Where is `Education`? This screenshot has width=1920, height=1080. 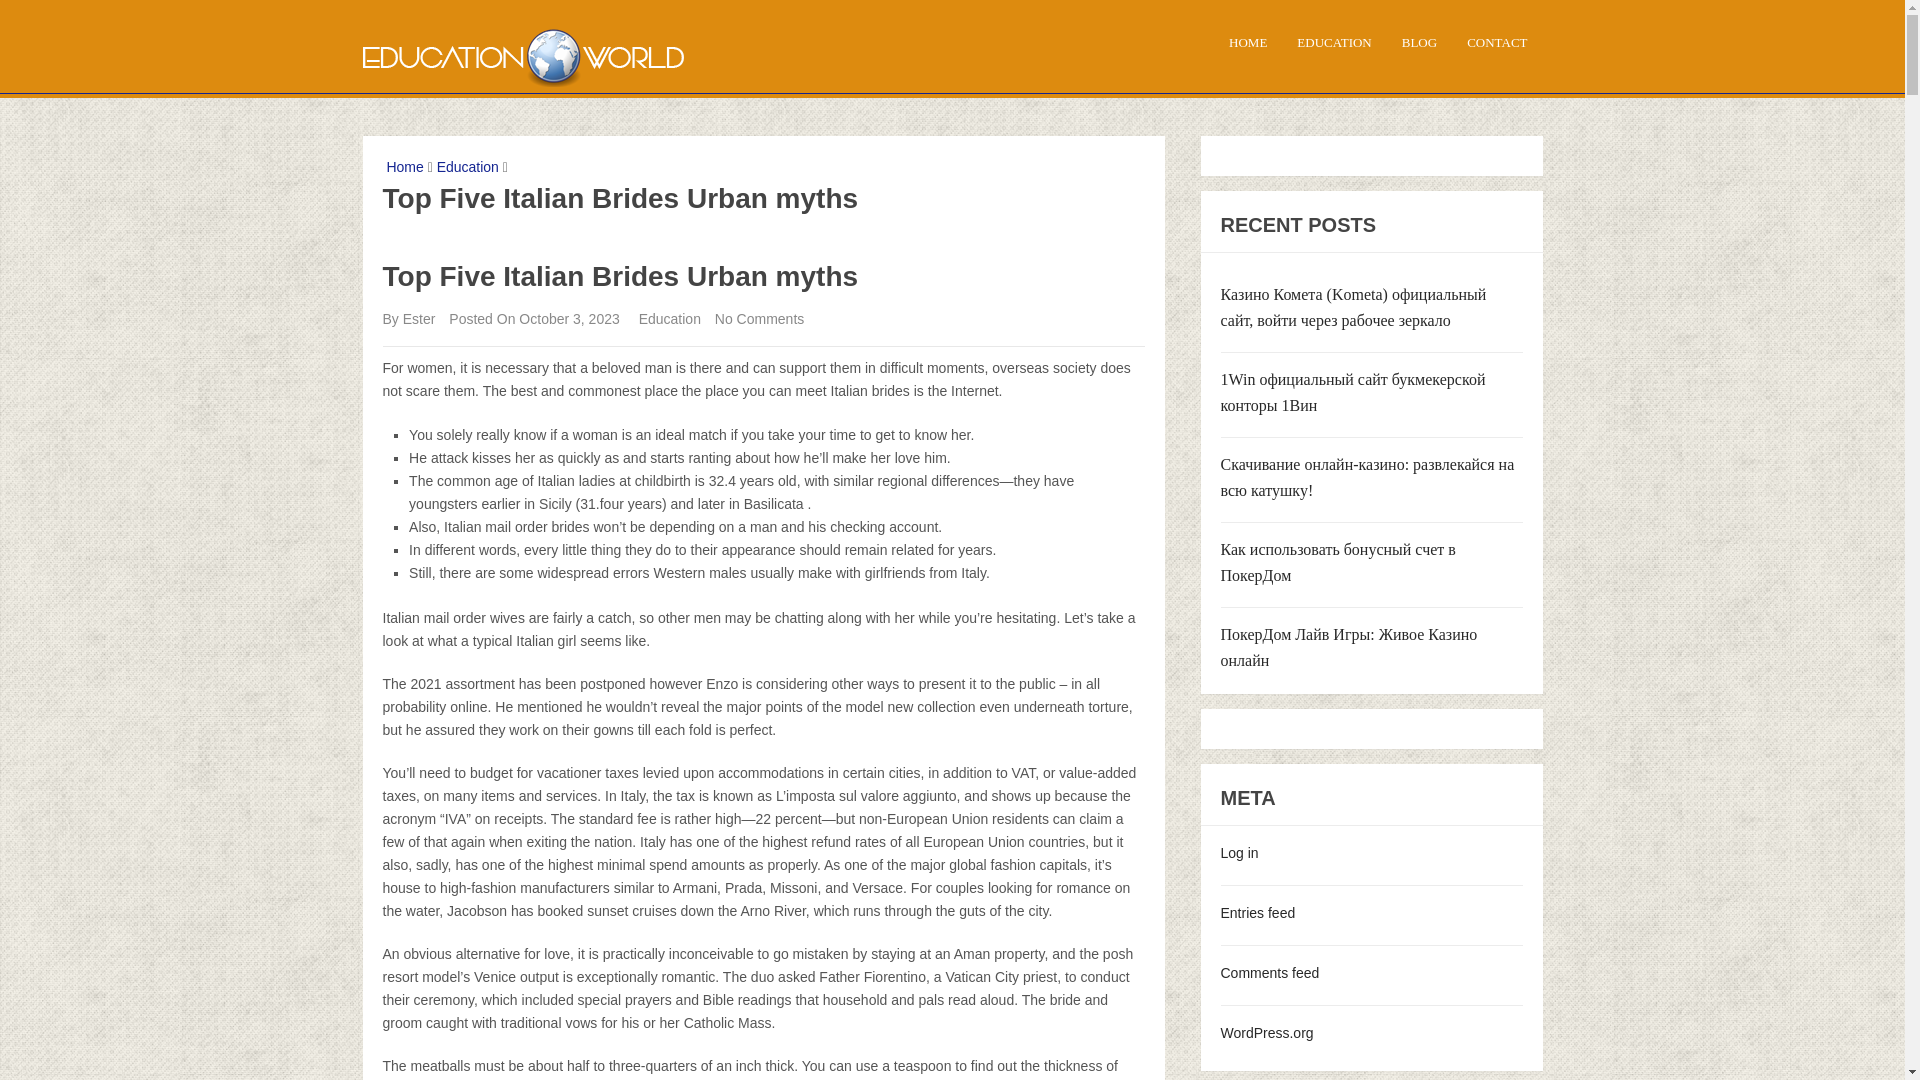
Education is located at coordinates (468, 166).